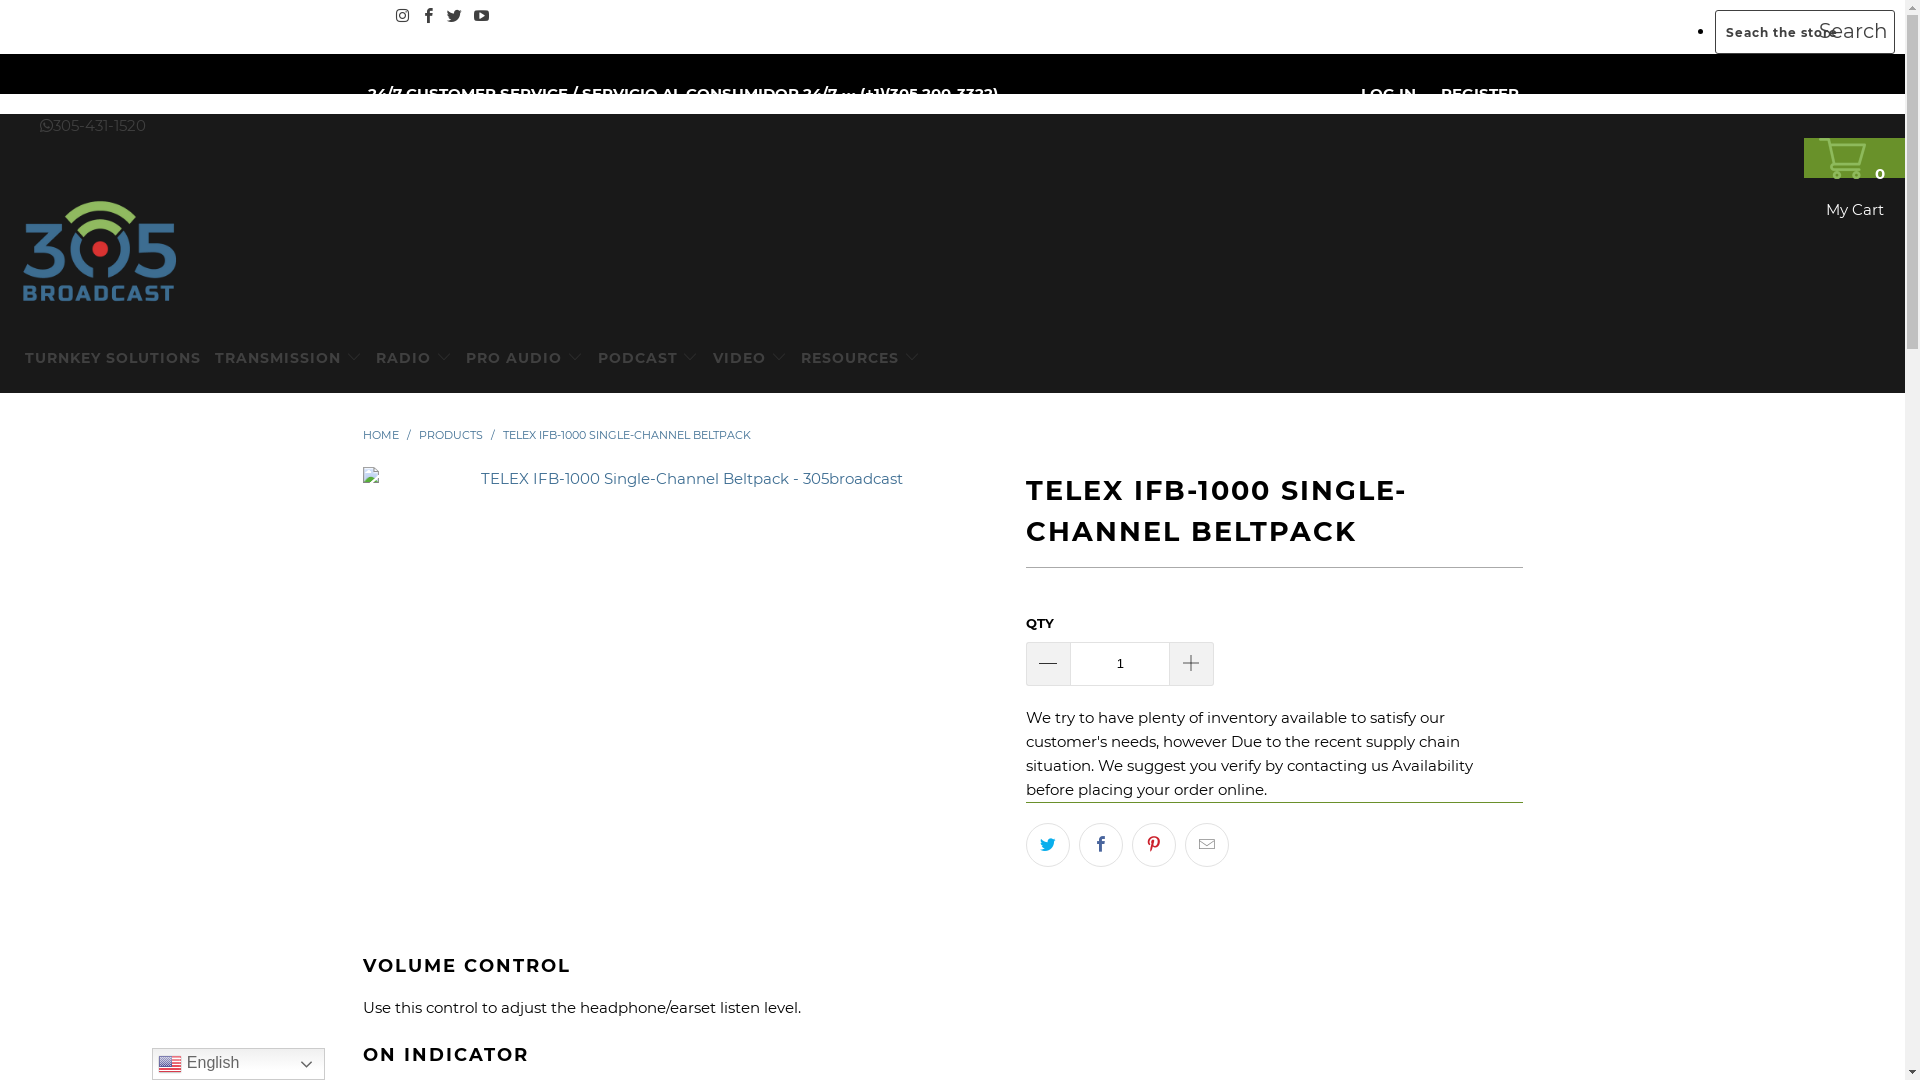 This screenshot has width=1920, height=1080. Describe the element at coordinates (1207, 845) in the screenshot. I see `Email this to a friend` at that location.